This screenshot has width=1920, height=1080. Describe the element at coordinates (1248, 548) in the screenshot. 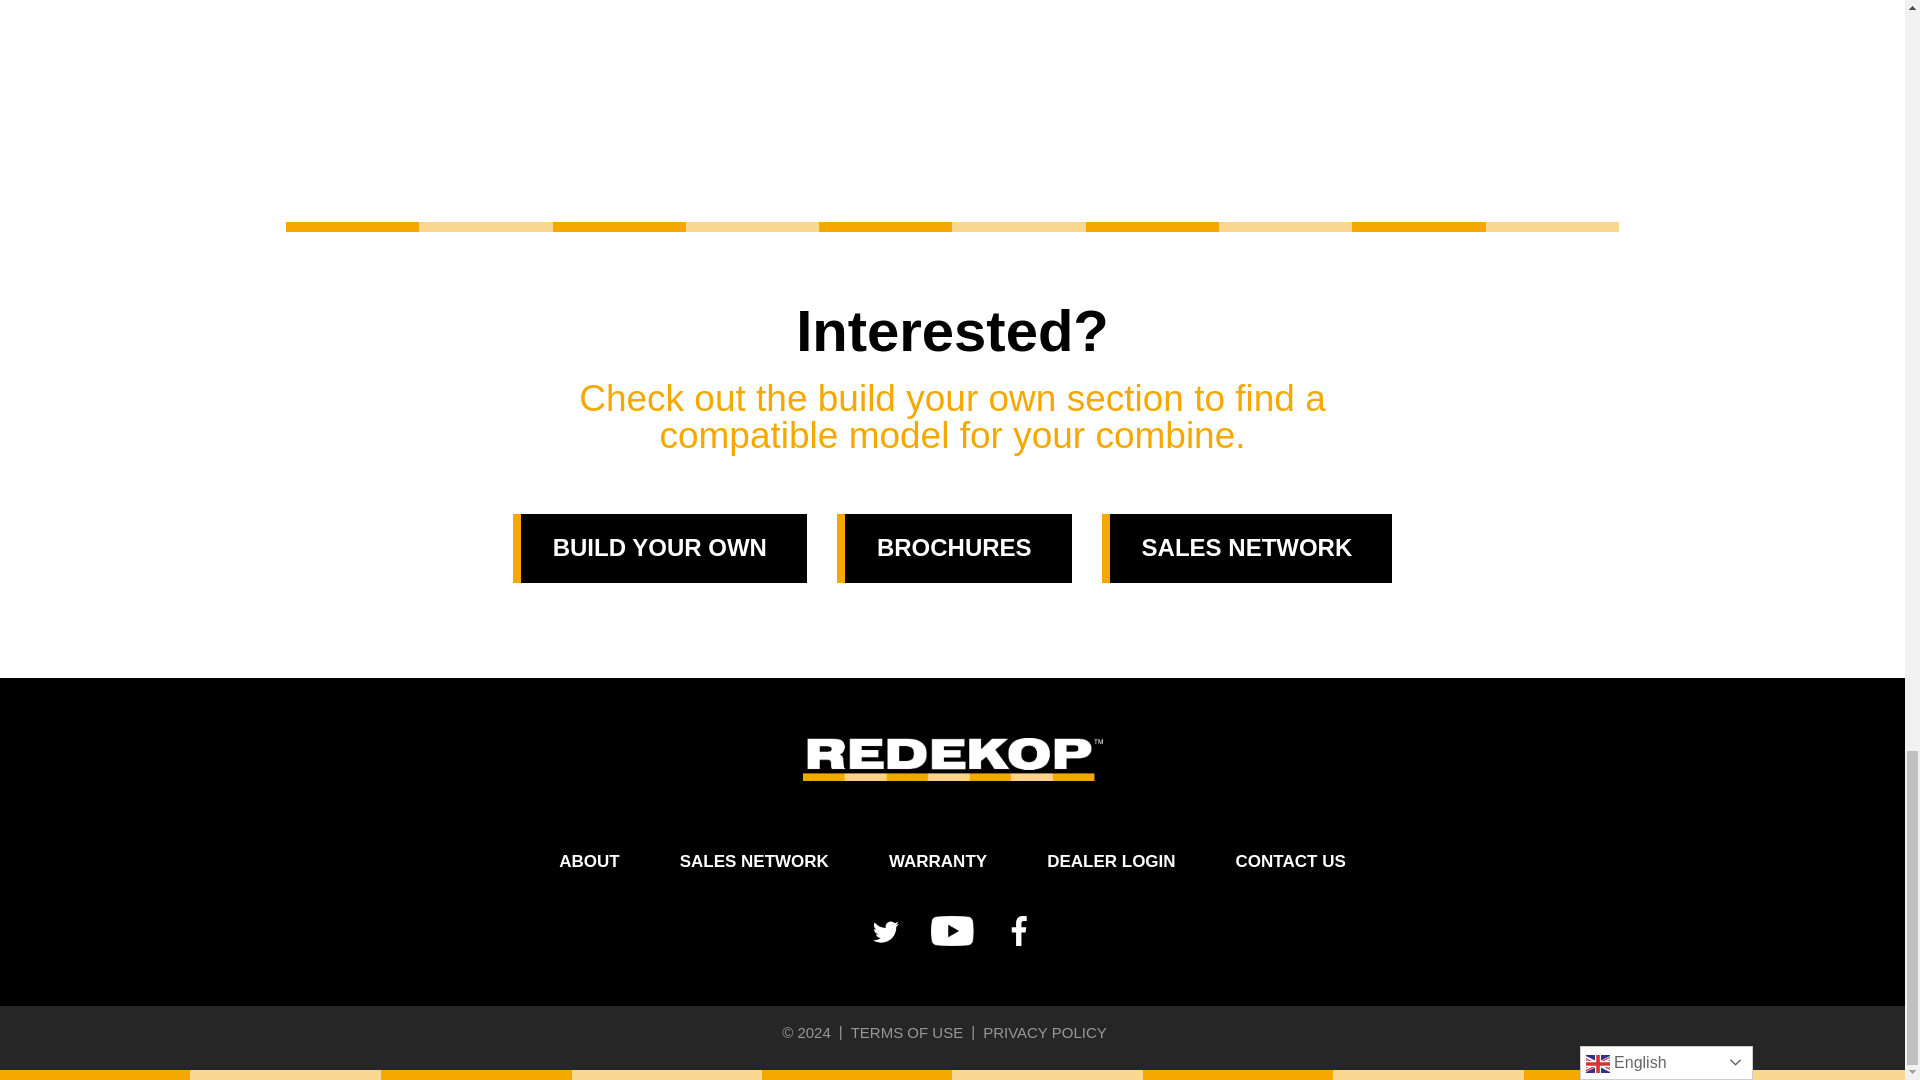

I see `SALES NETWORK` at that location.